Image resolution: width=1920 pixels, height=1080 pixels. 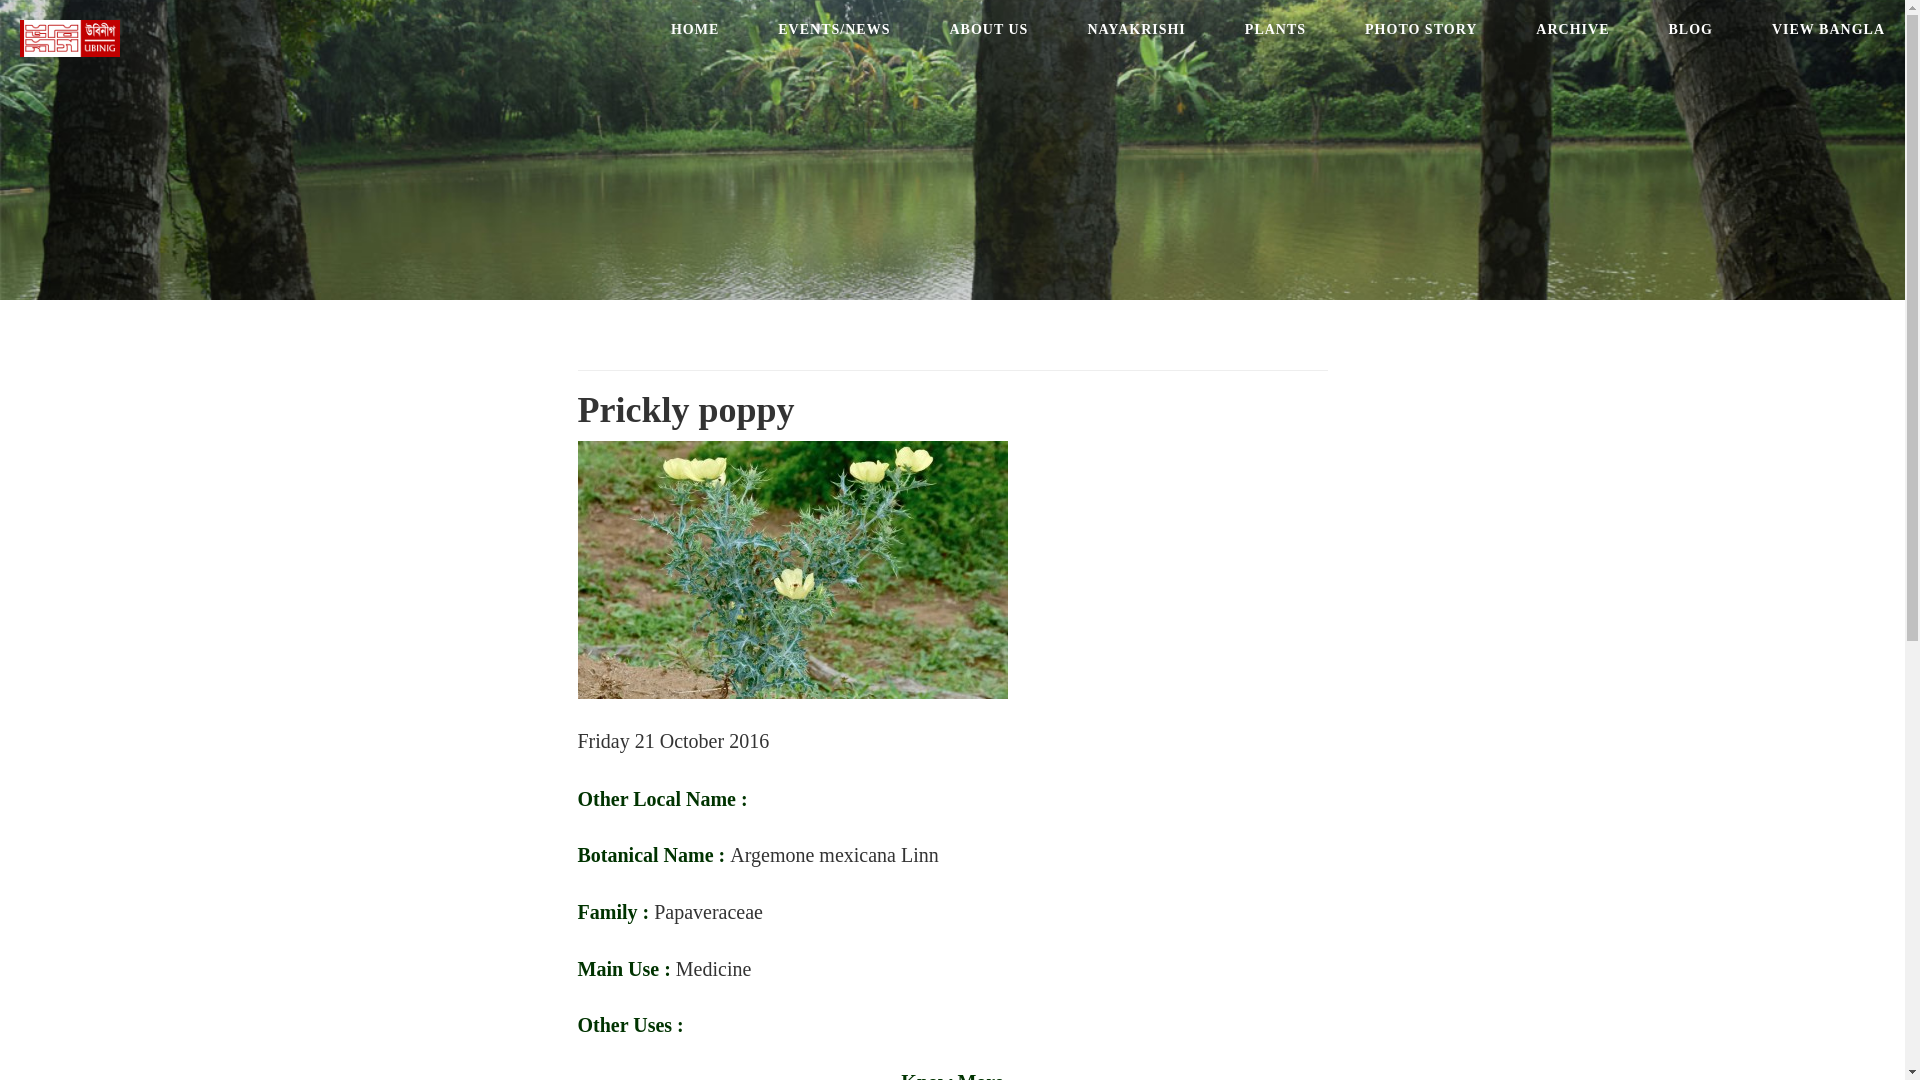 I want to click on PLANTS, so click(x=1275, y=30).